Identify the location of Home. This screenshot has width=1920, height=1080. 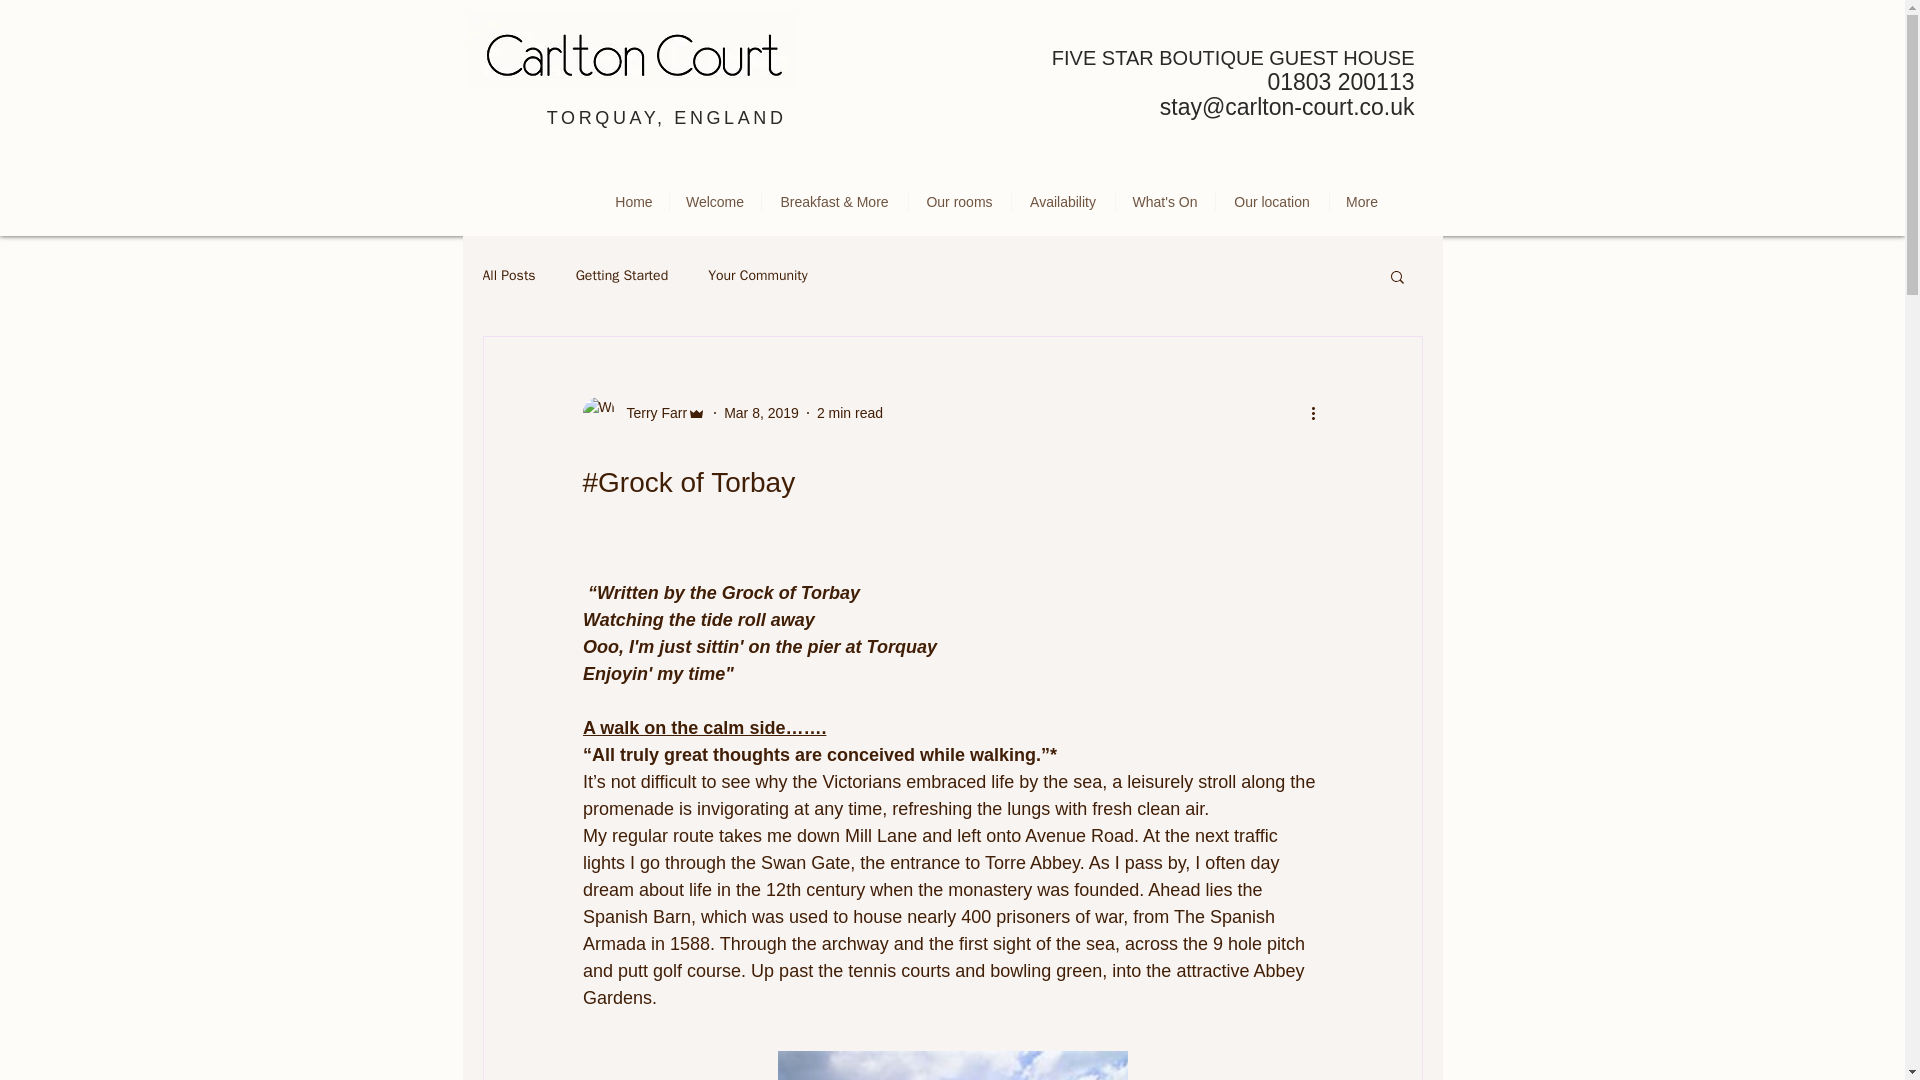
(634, 202).